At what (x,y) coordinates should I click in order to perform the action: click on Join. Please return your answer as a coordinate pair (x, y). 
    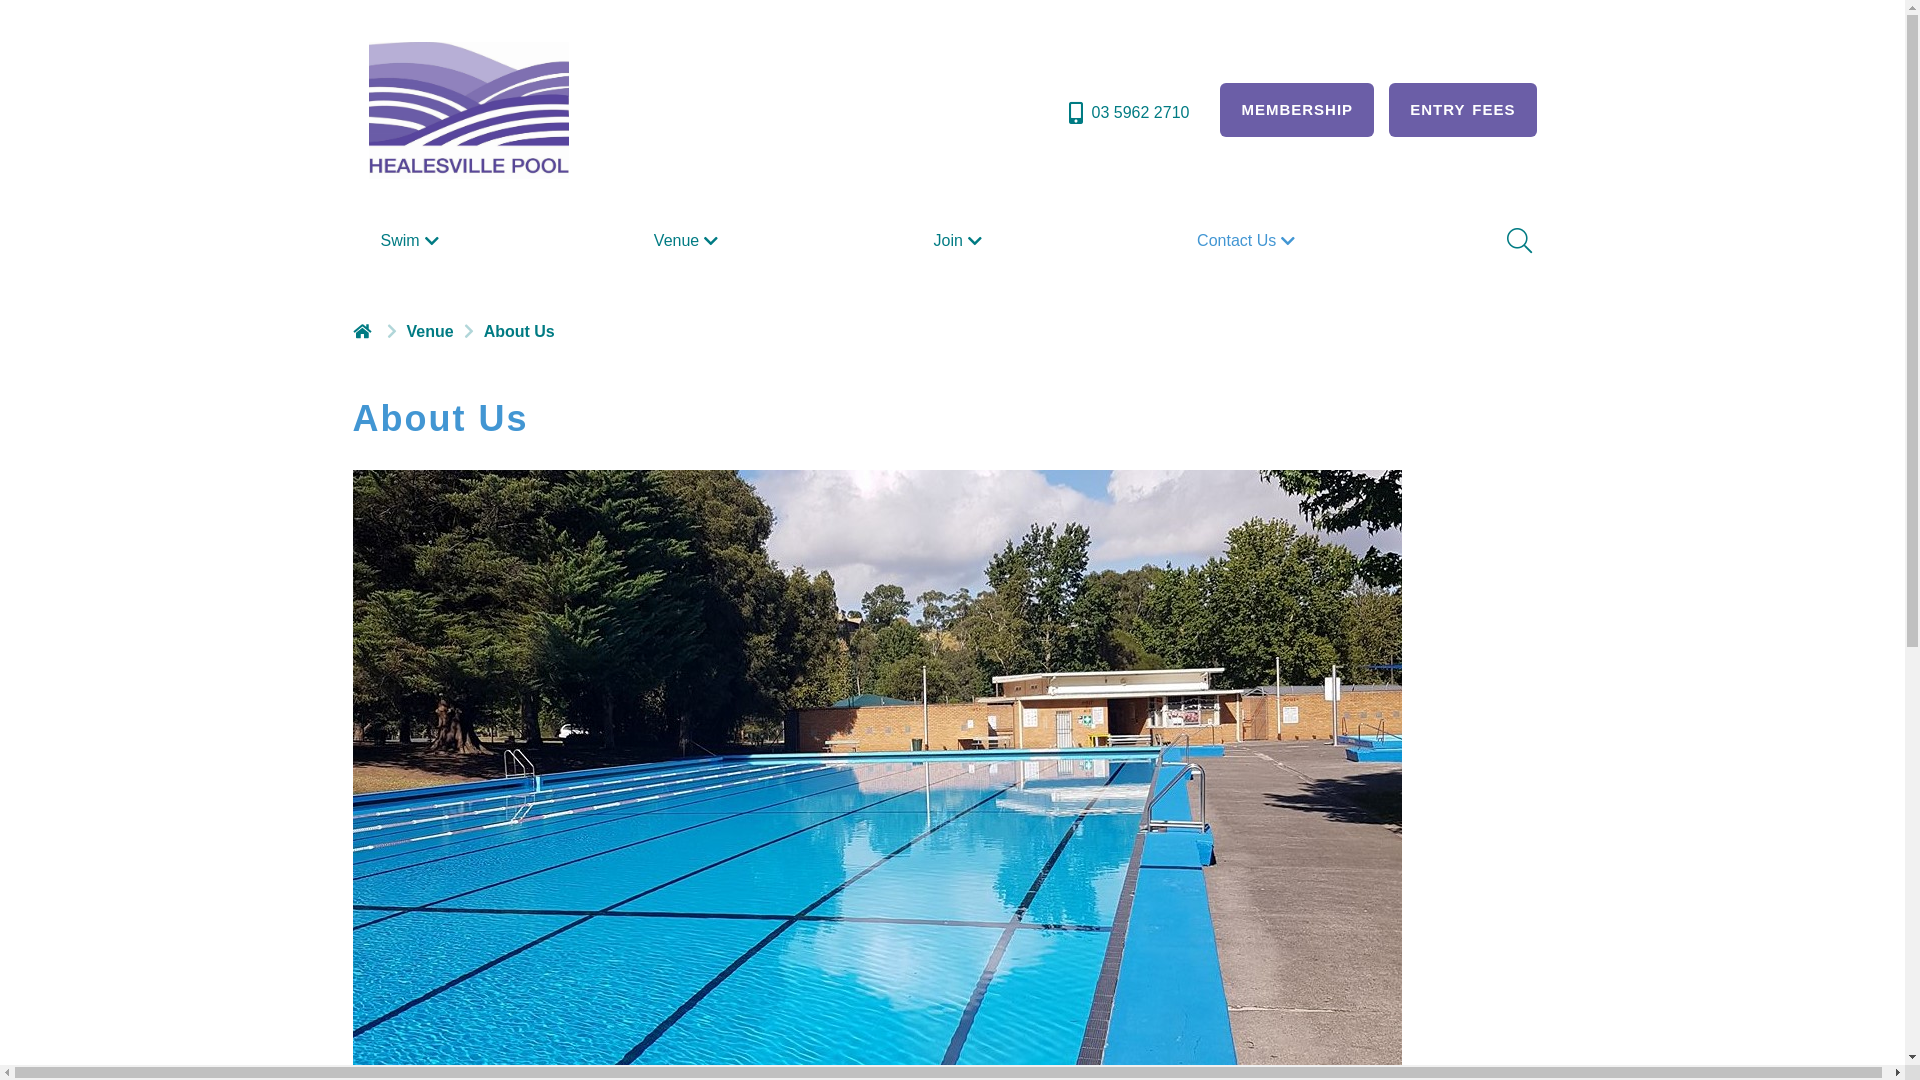
    Looking at the image, I should click on (960, 241).